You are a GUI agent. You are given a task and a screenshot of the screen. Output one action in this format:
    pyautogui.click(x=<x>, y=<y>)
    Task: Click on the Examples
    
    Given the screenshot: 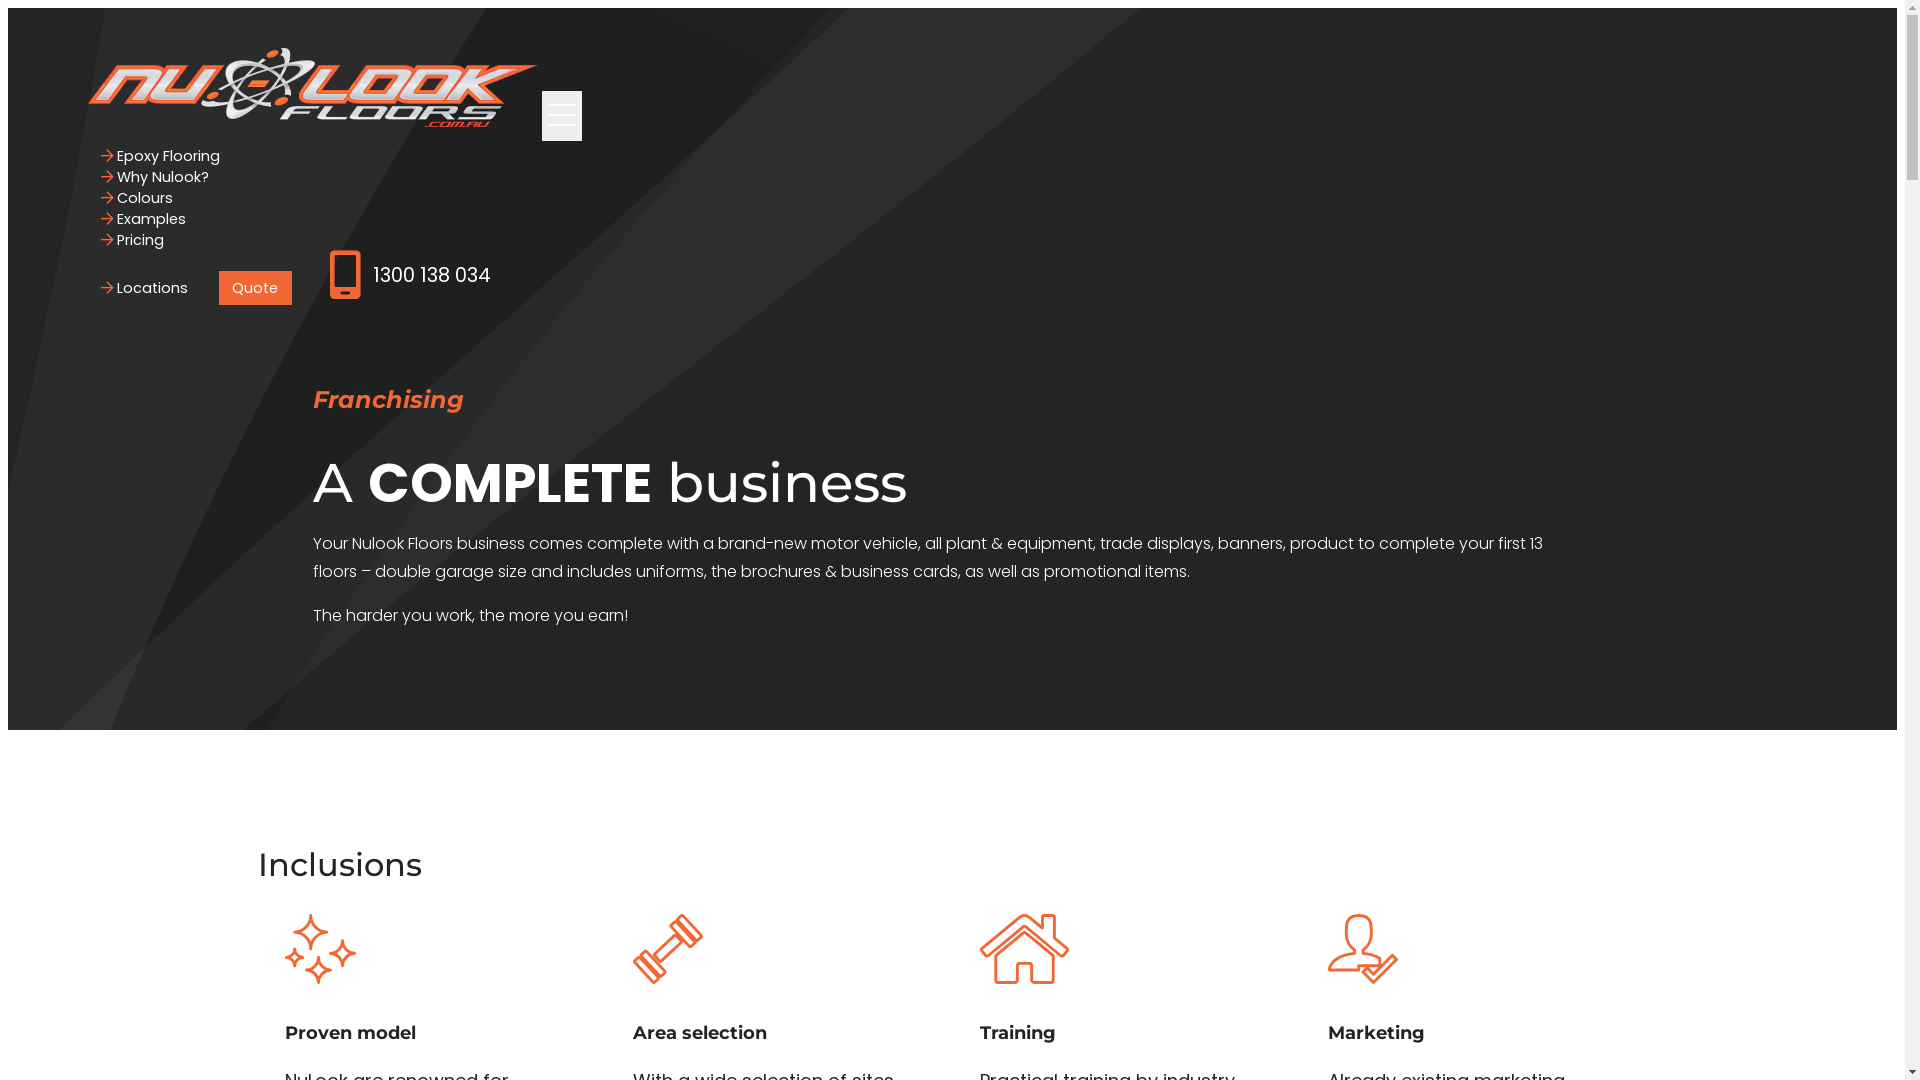 What is the action you would take?
    pyautogui.click(x=144, y=219)
    